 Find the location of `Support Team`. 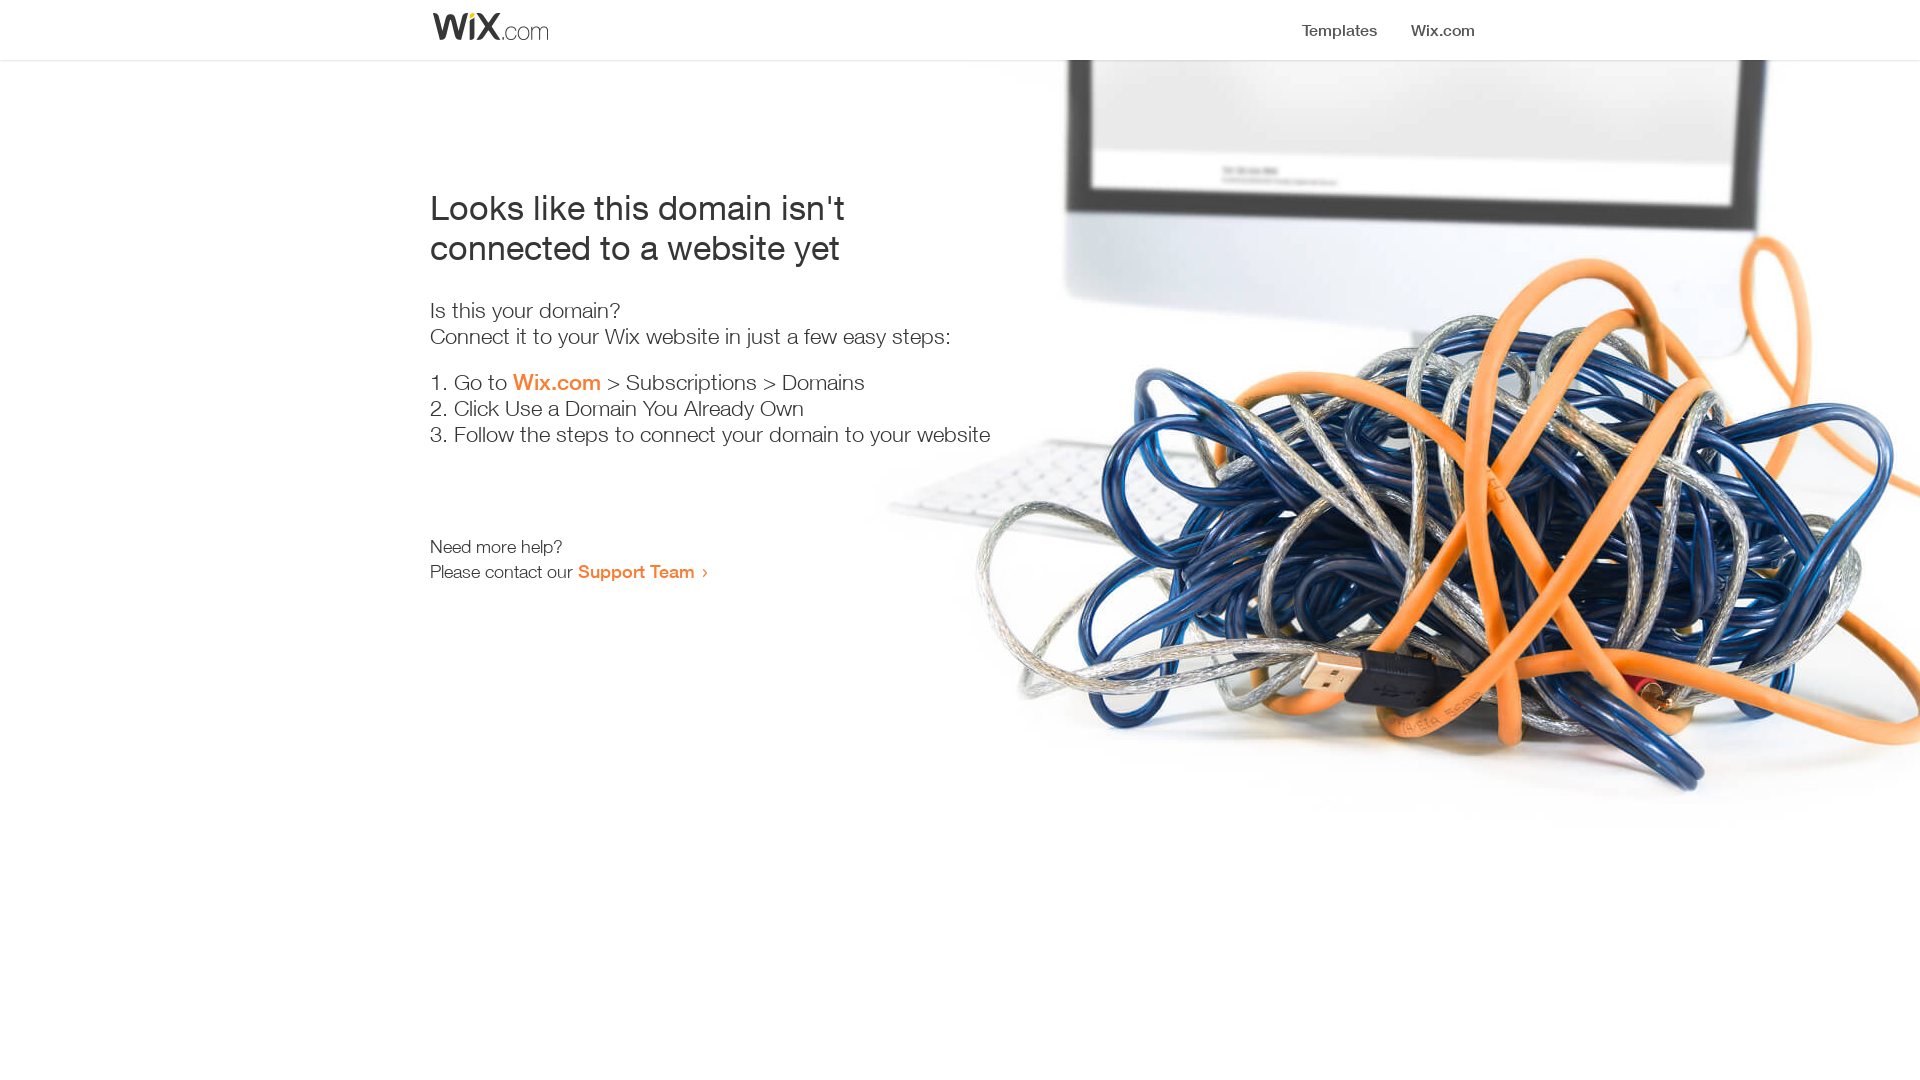

Support Team is located at coordinates (636, 571).